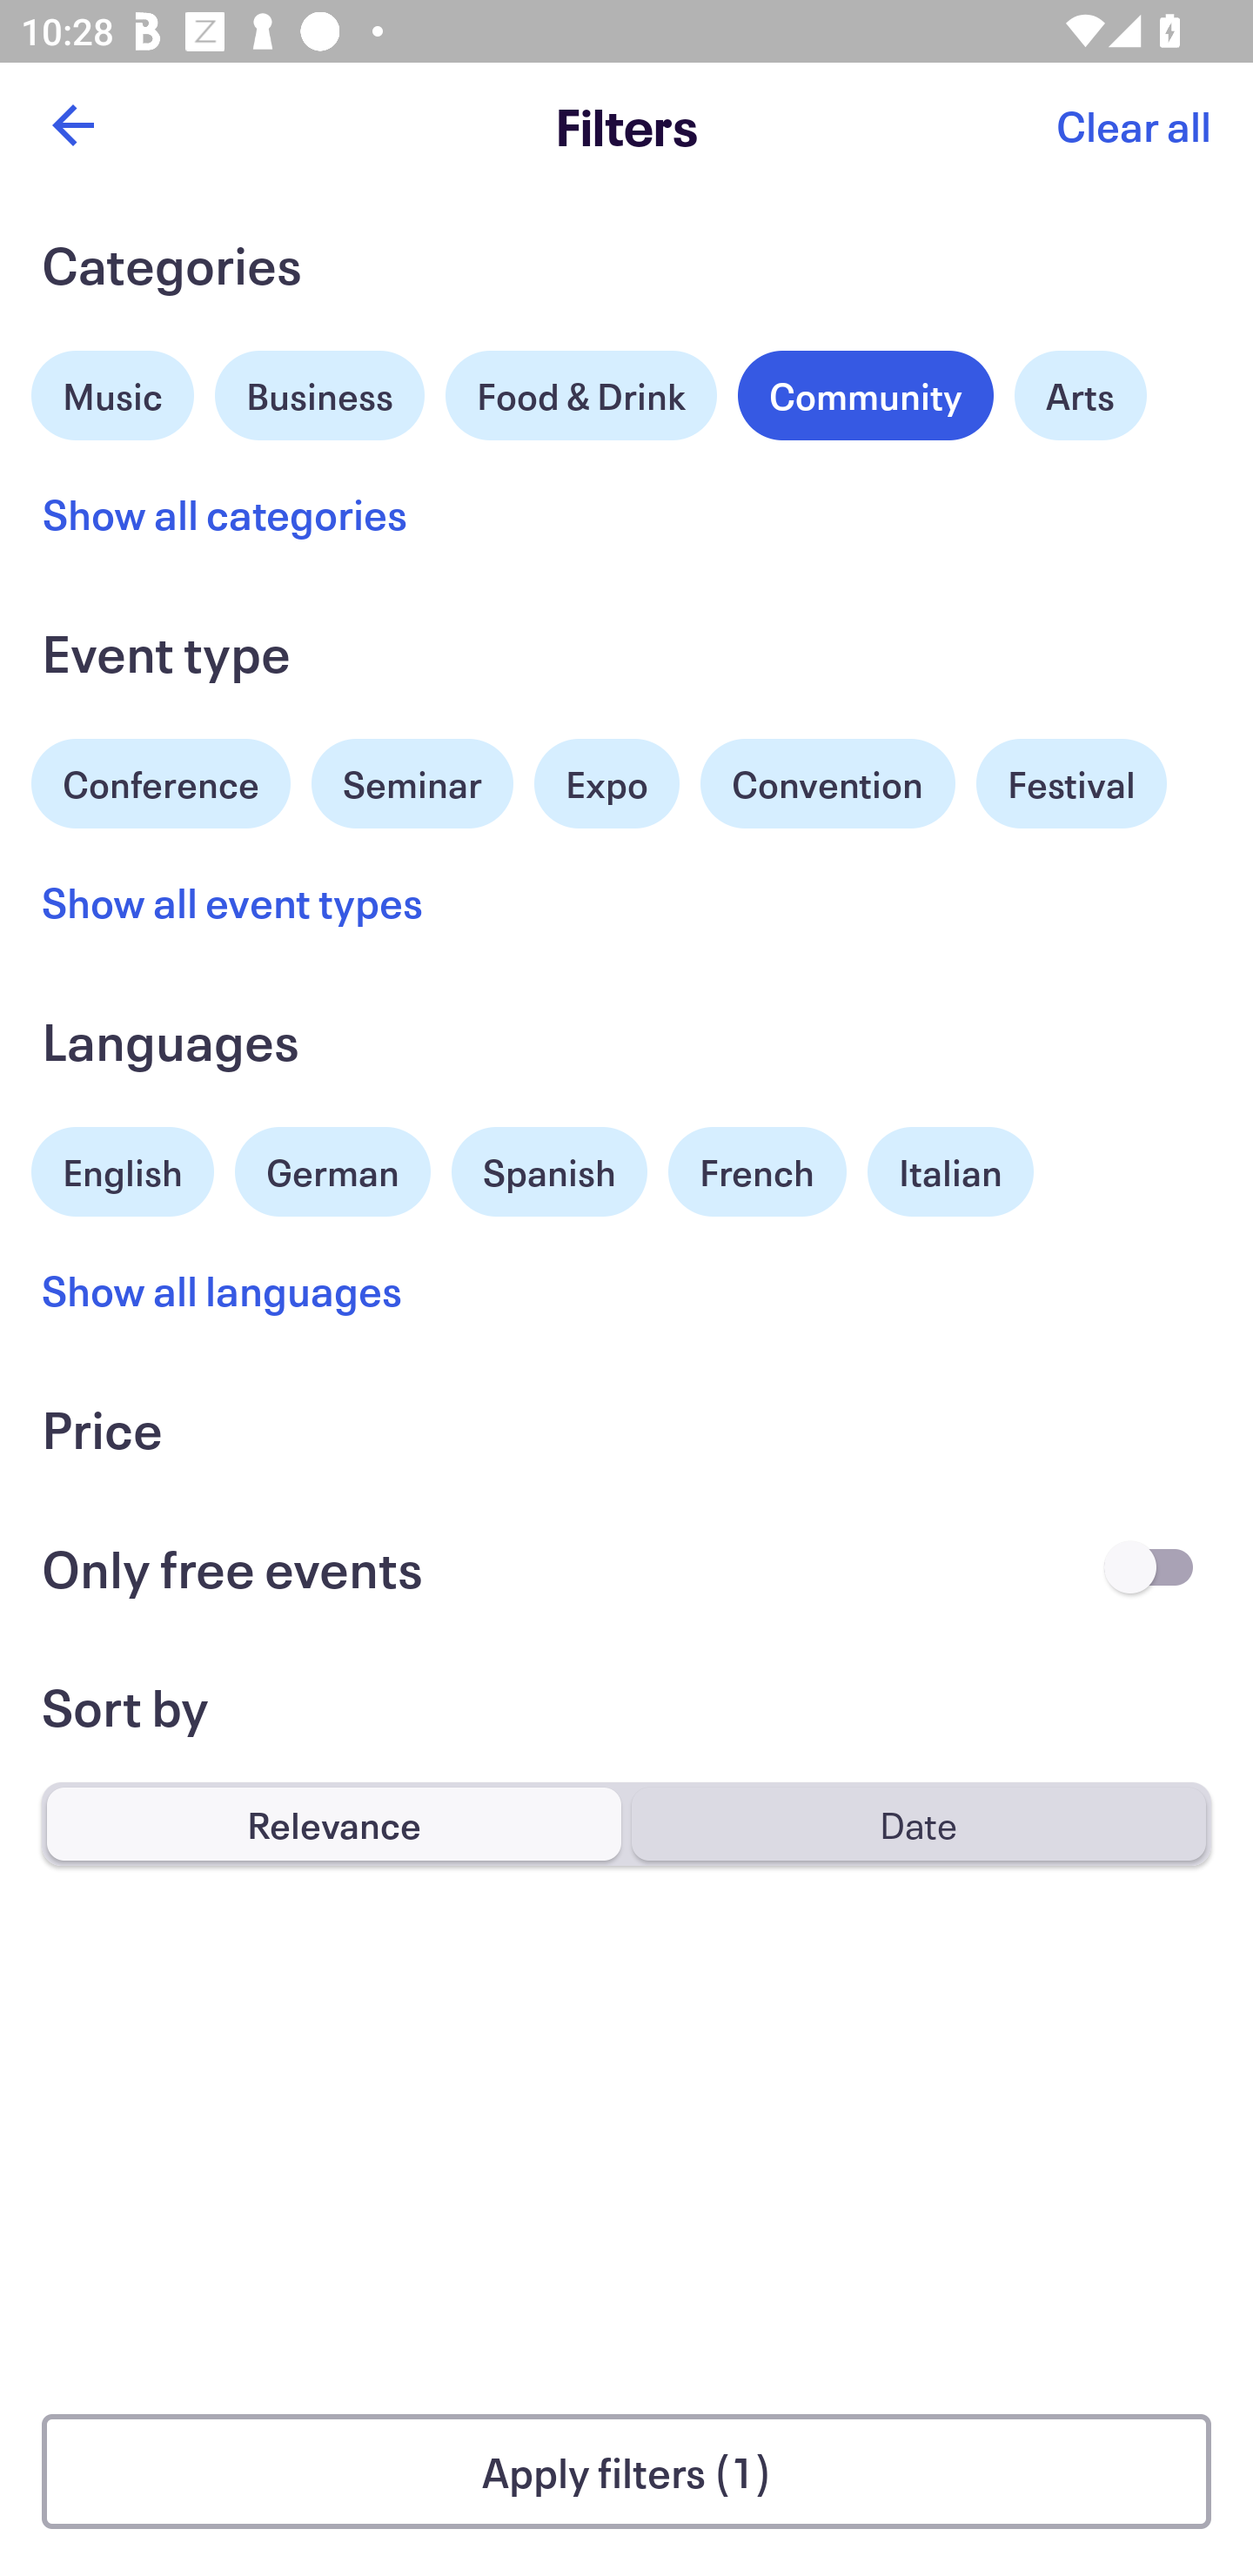  What do you see at coordinates (223, 1289) in the screenshot?
I see `Show all languages` at bounding box center [223, 1289].